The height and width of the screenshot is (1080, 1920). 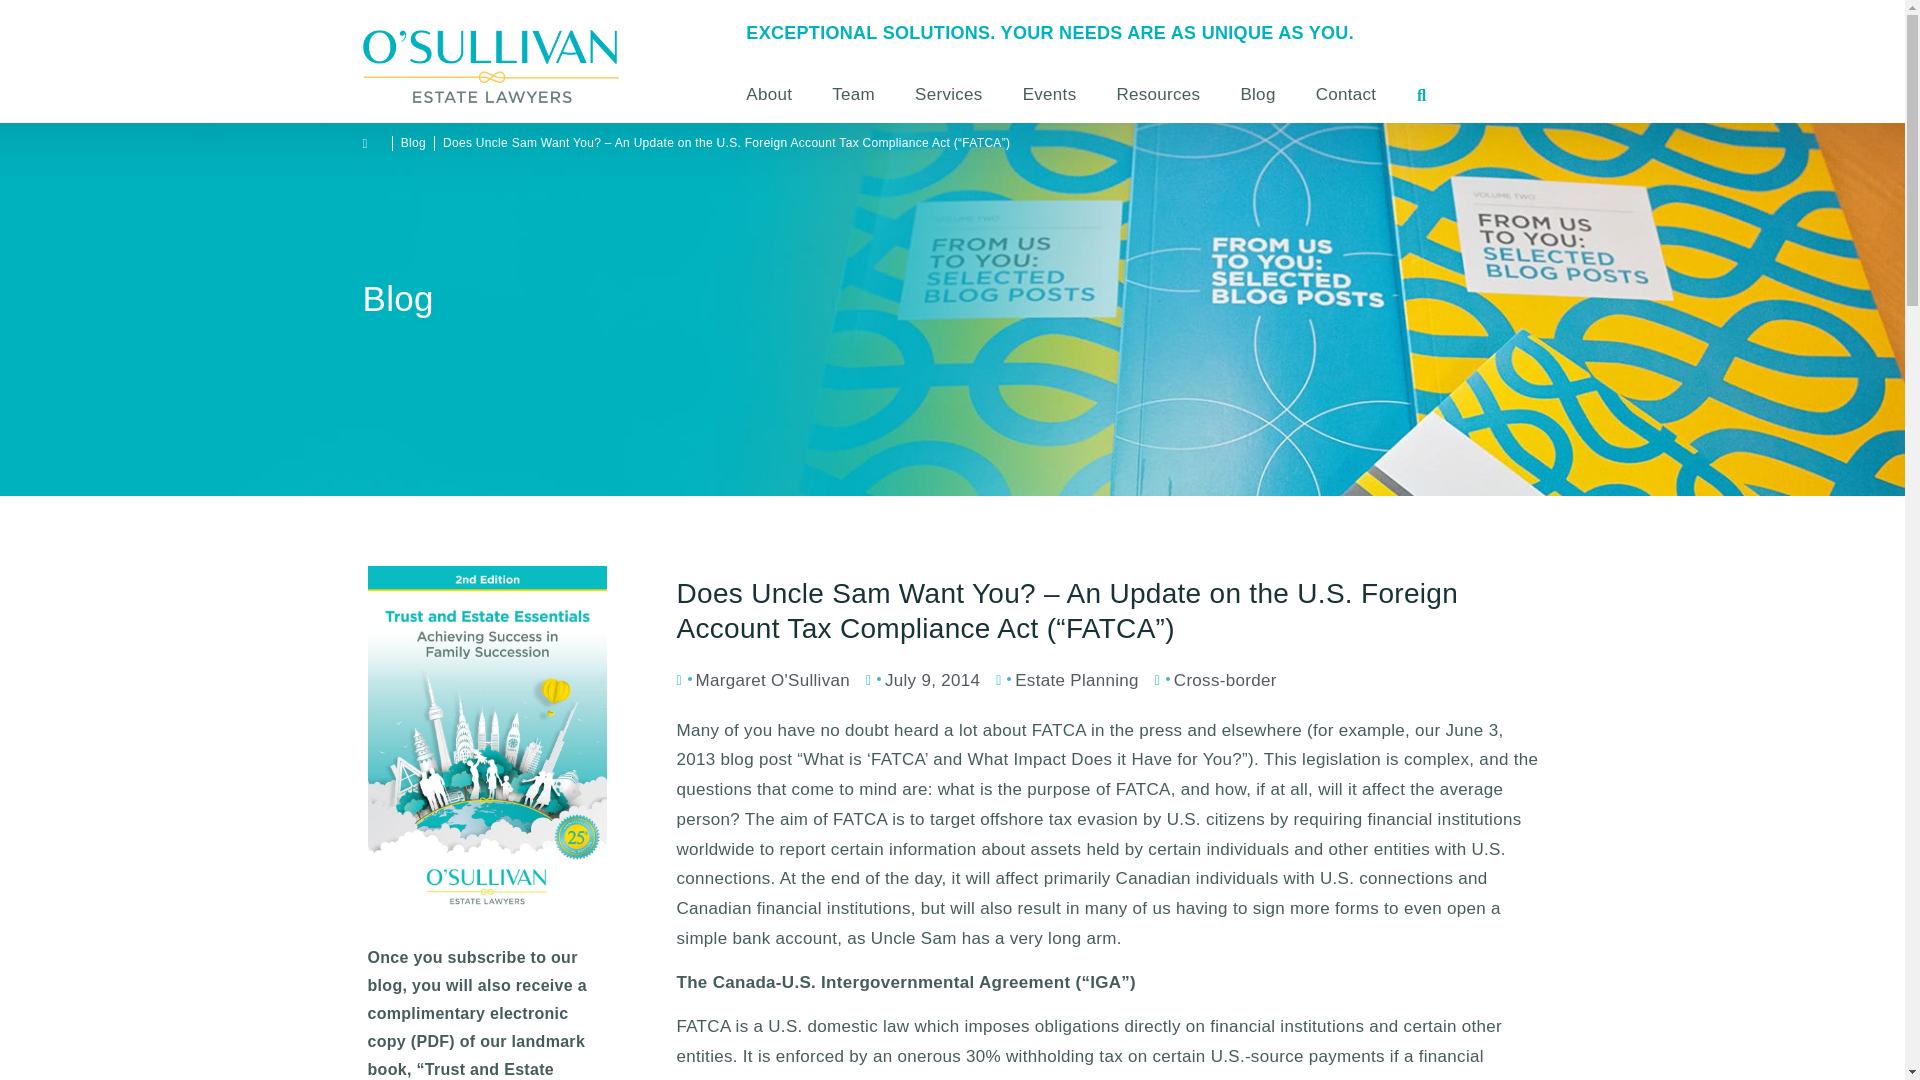 What do you see at coordinates (779, 94) in the screenshot?
I see `About` at bounding box center [779, 94].